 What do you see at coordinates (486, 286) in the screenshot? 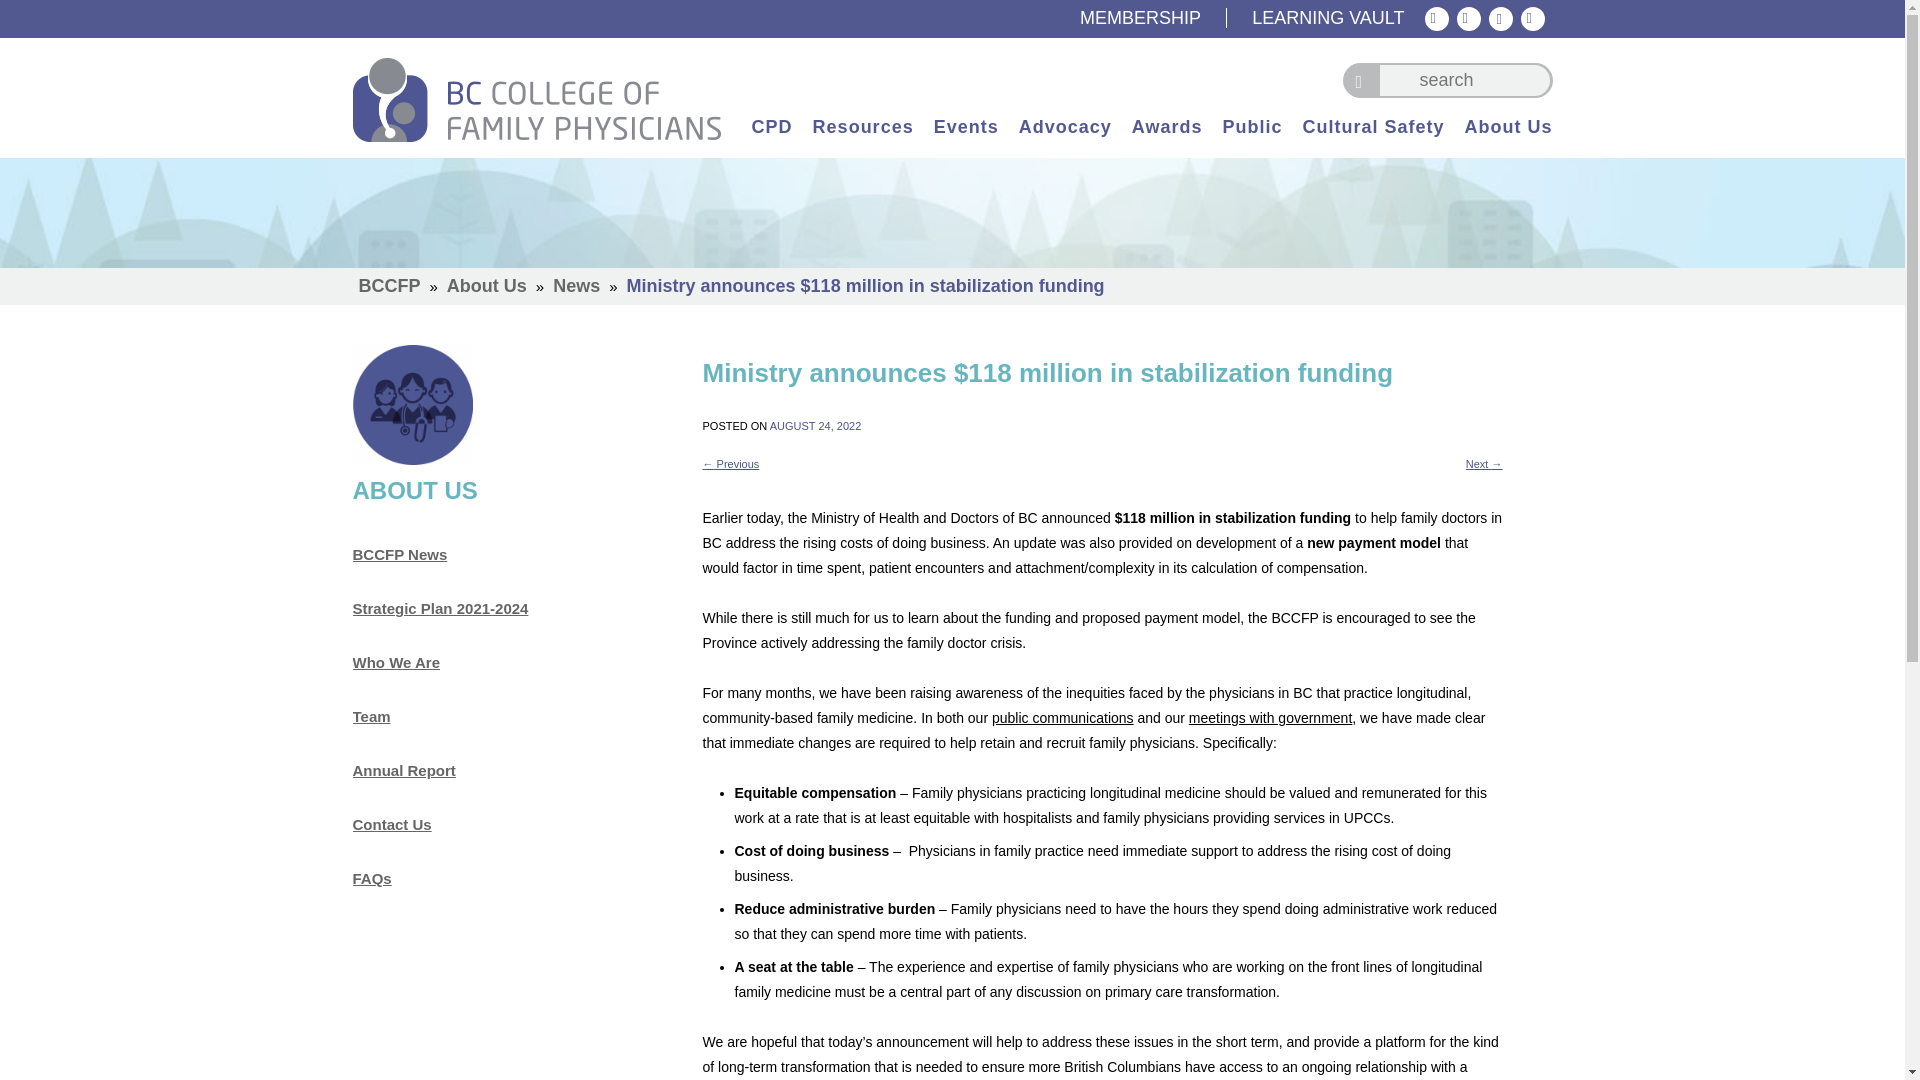
I see `Go to the About Us category archives.` at bounding box center [486, 286].